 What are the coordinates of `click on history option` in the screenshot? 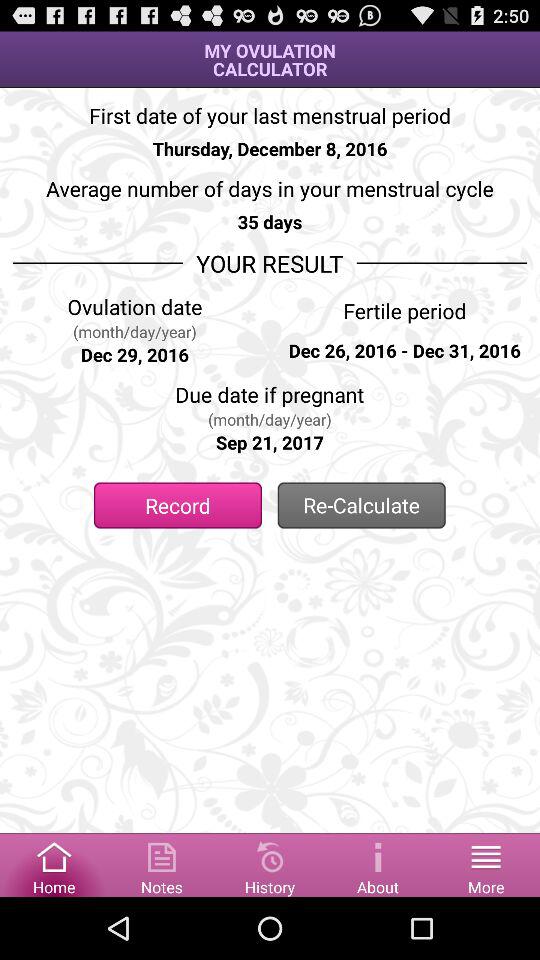 It's located at (270, 864).